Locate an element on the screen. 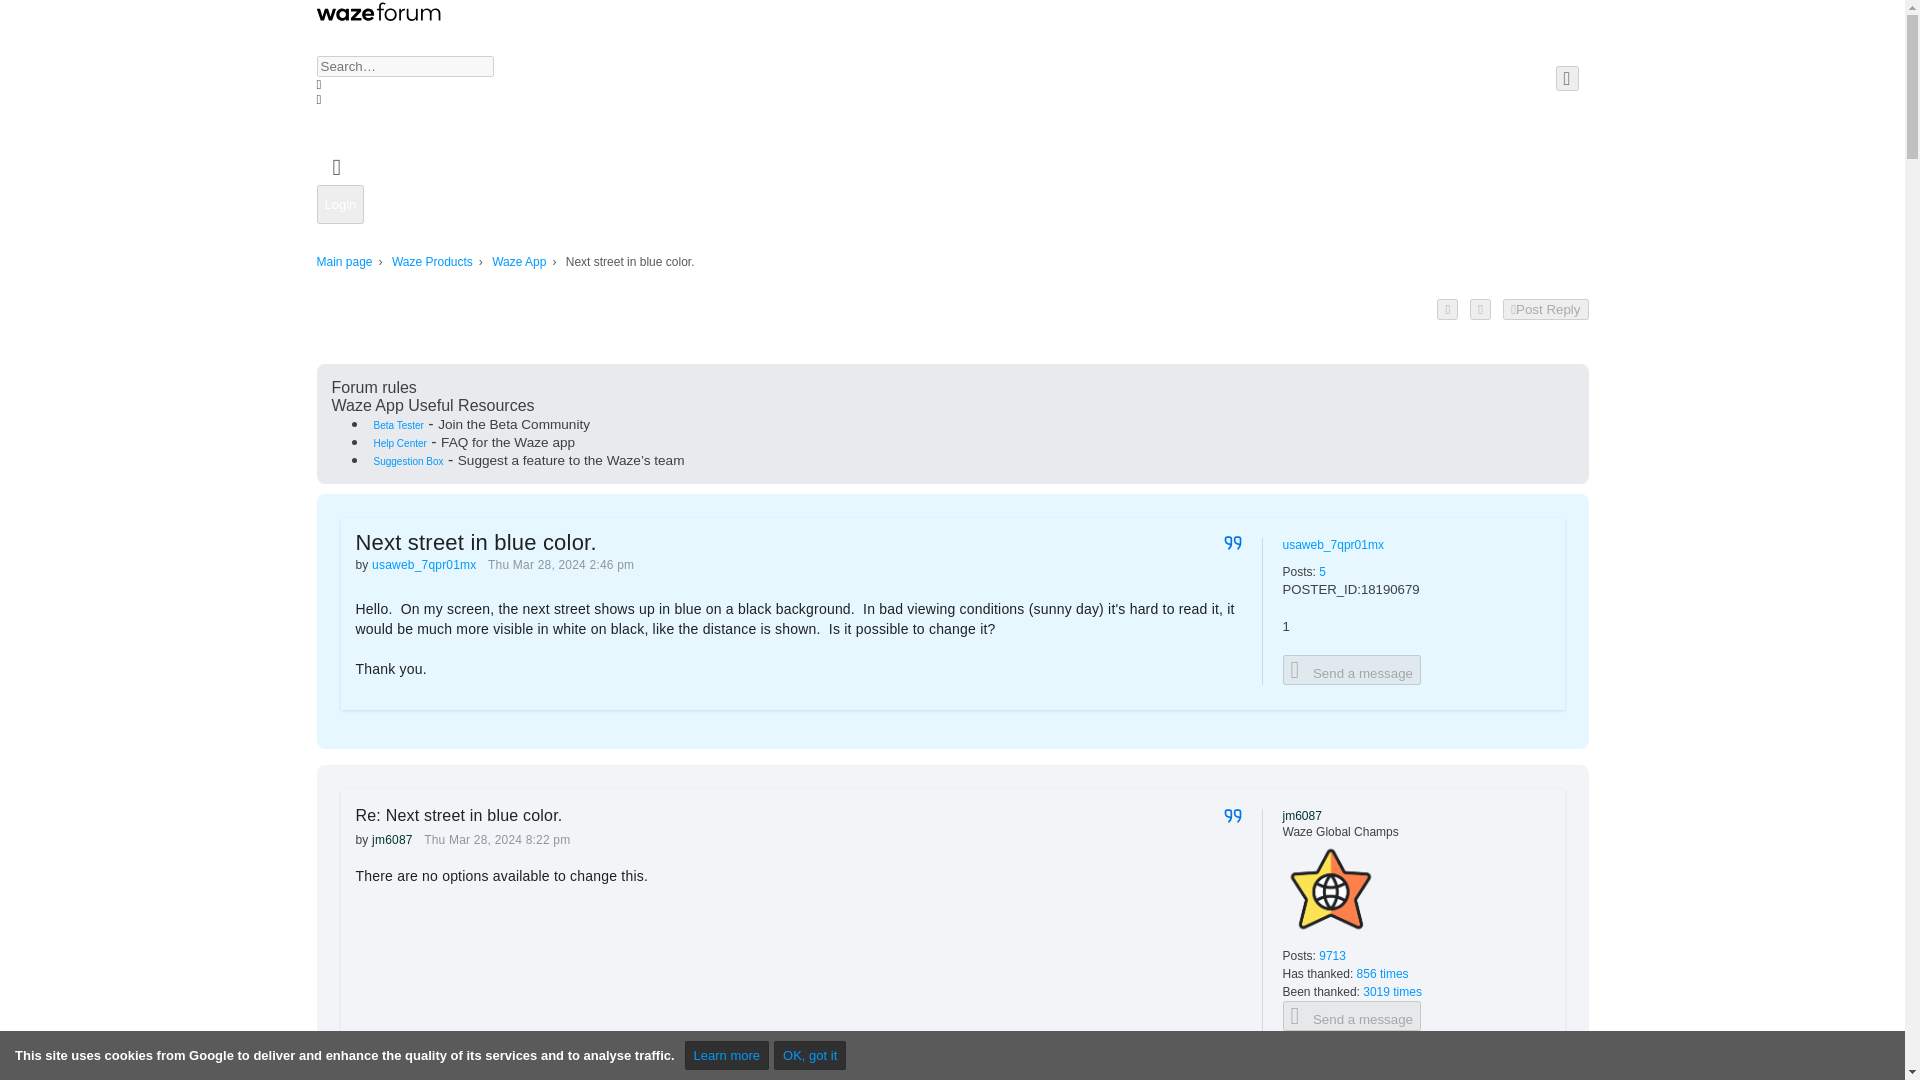  Post Reply is located at coordinates (1545, 309).